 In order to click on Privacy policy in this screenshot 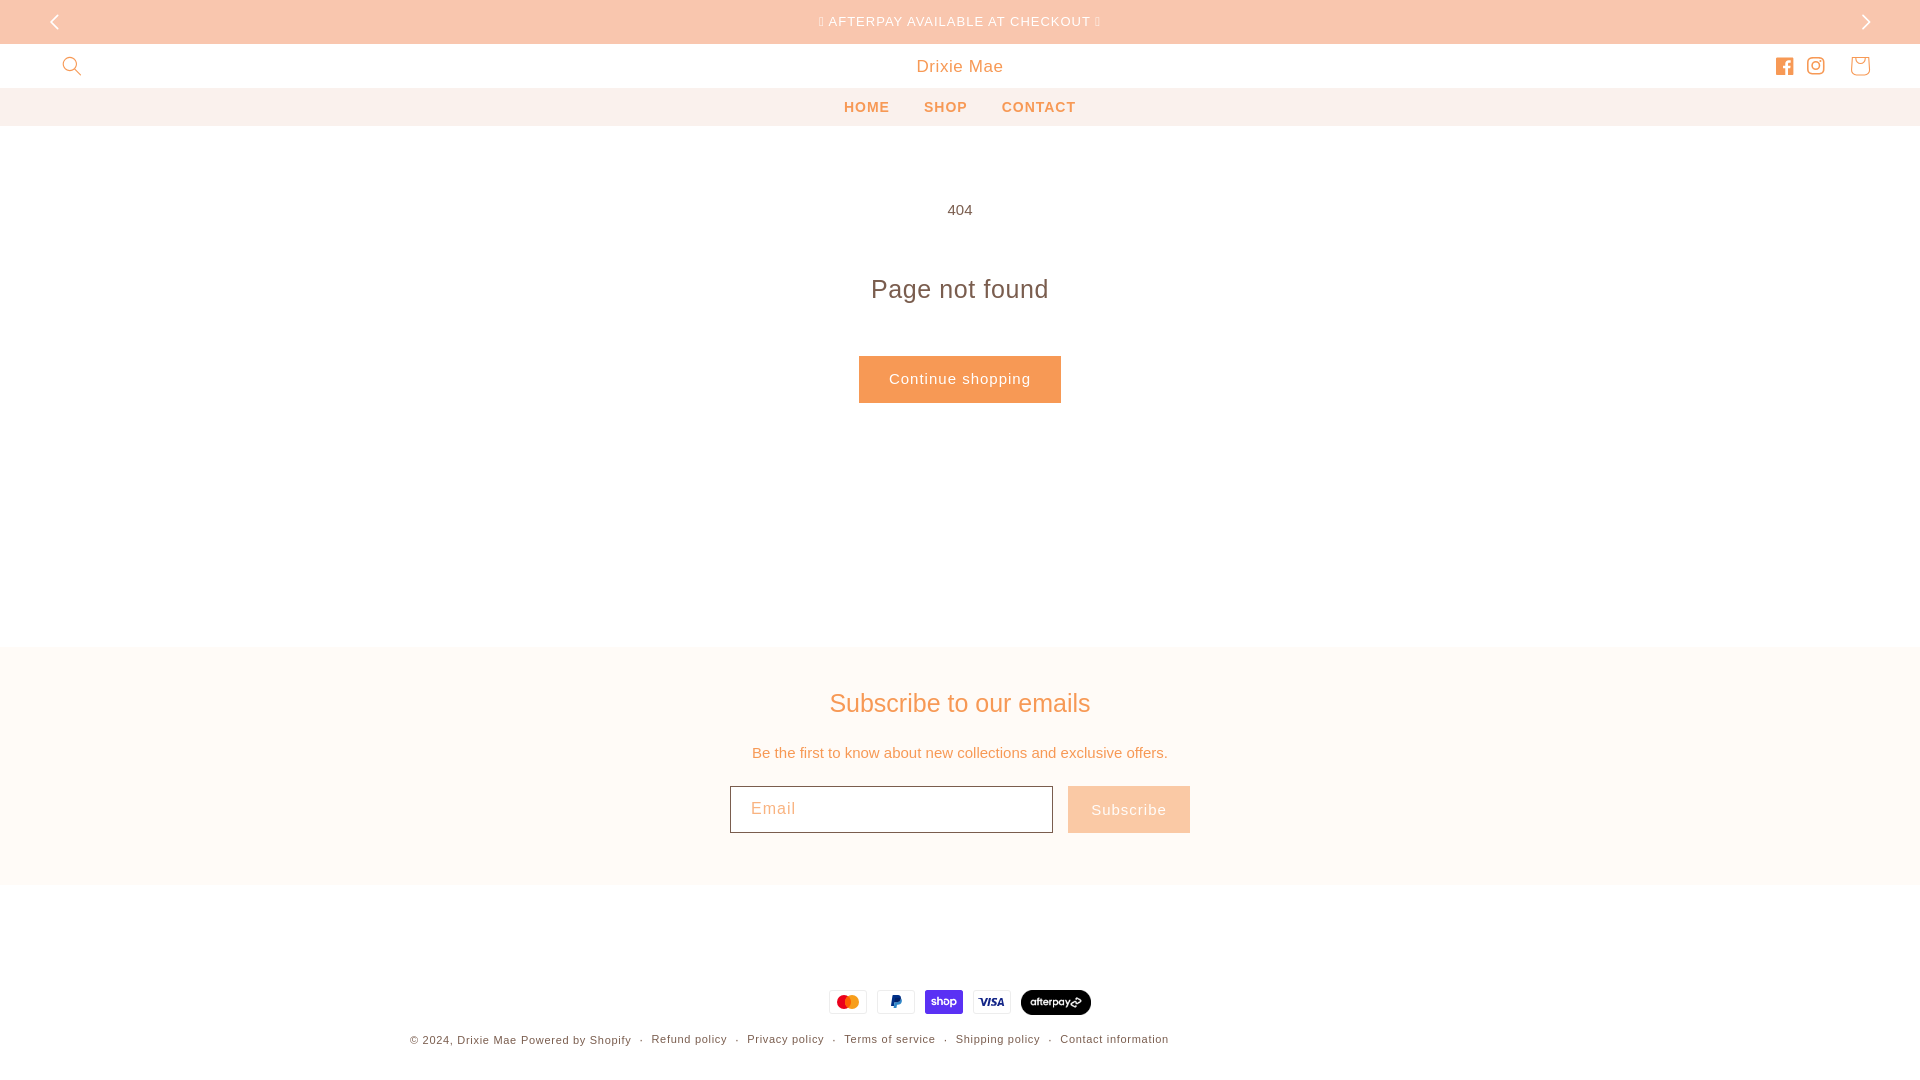, I will do `click(784, 1039)`.